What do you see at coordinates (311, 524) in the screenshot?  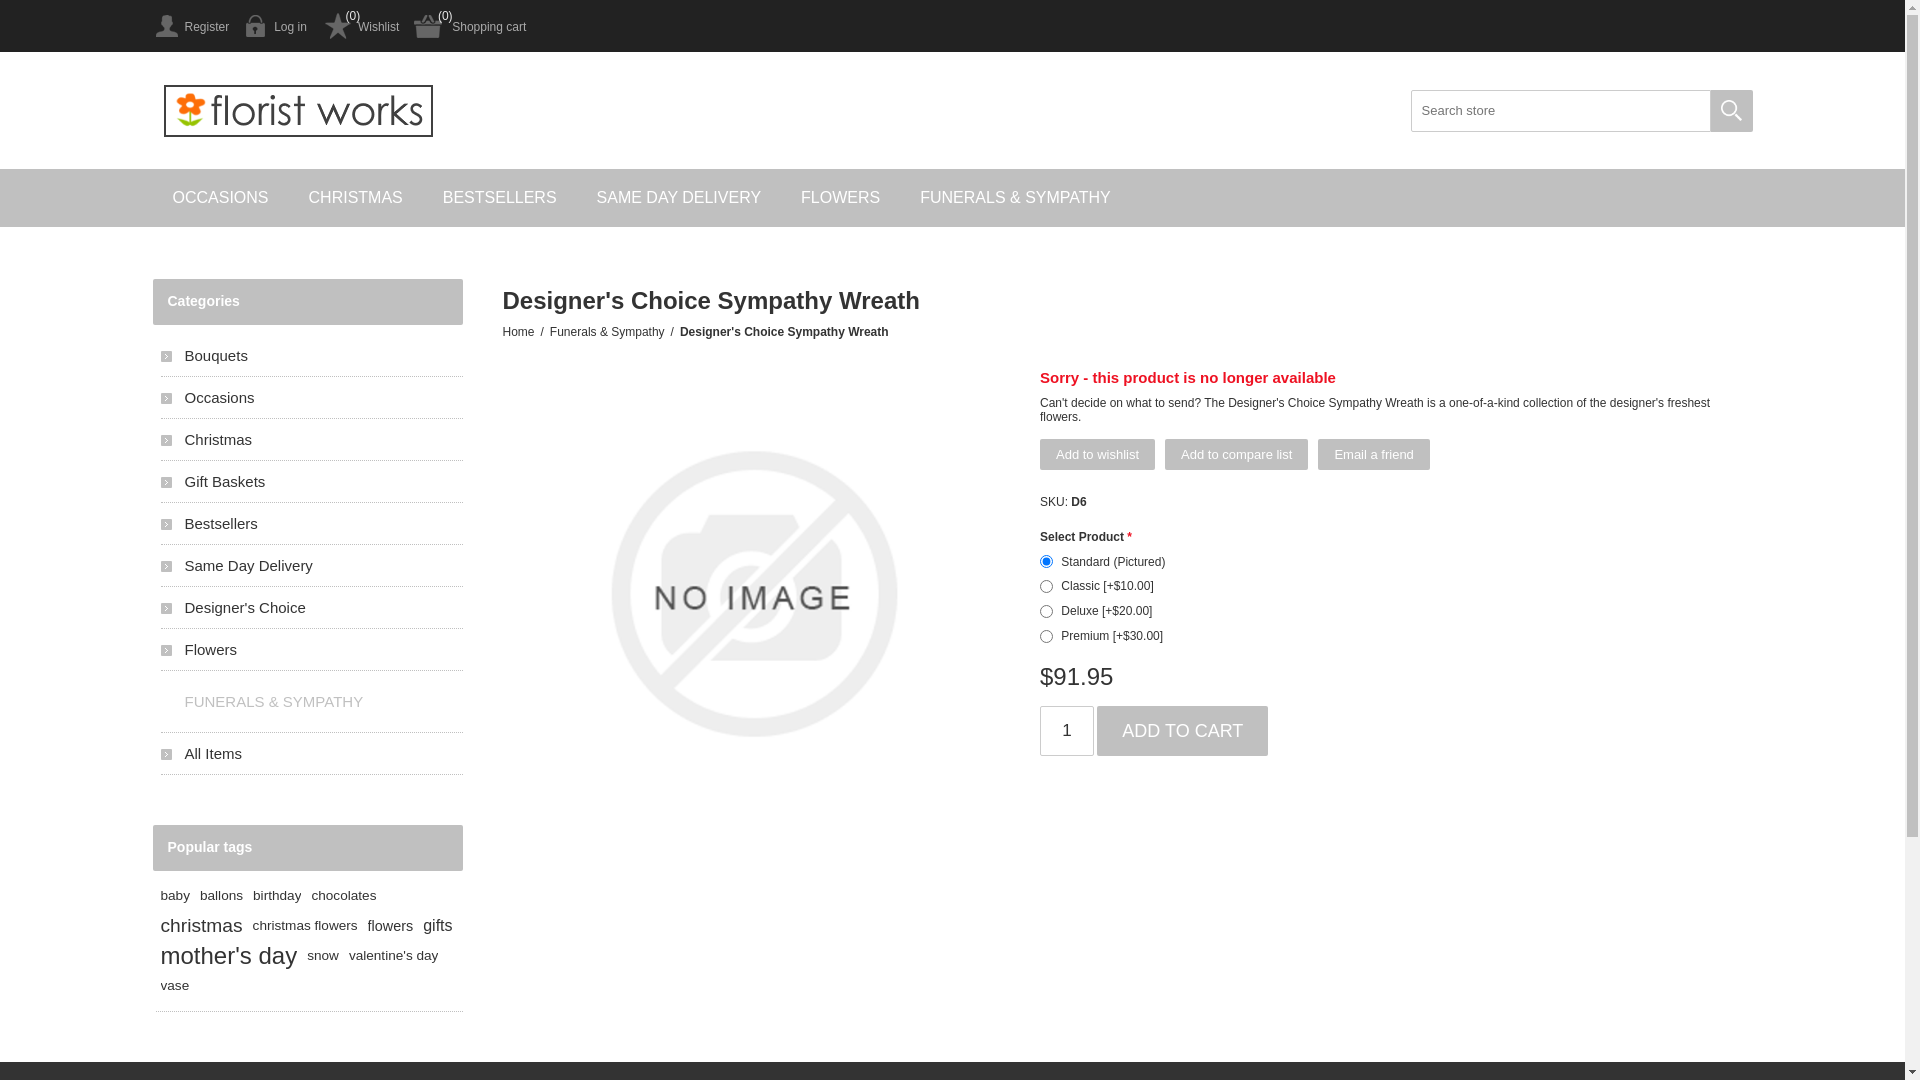 I see `Bestsellers` at bounding box center [311, 524].